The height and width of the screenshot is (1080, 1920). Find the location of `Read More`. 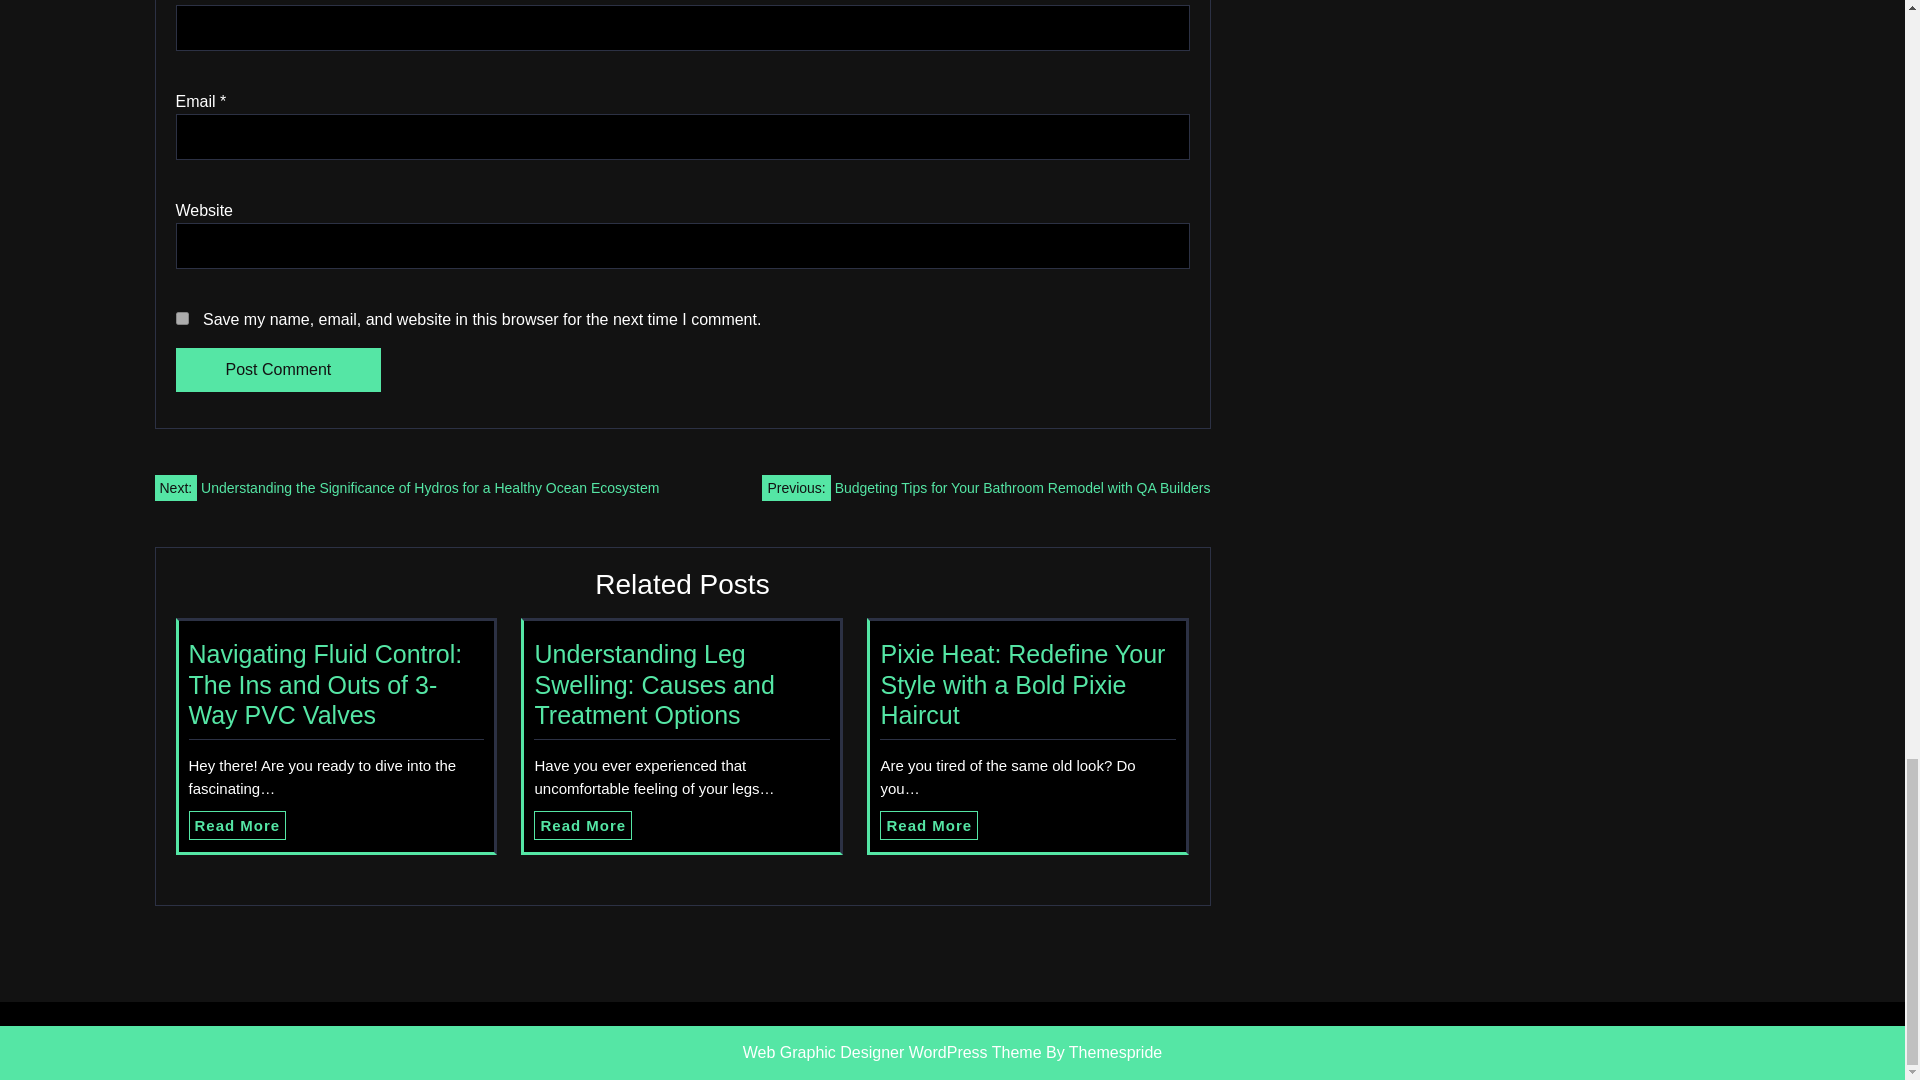

Read More is located at coordinates (582, 826).